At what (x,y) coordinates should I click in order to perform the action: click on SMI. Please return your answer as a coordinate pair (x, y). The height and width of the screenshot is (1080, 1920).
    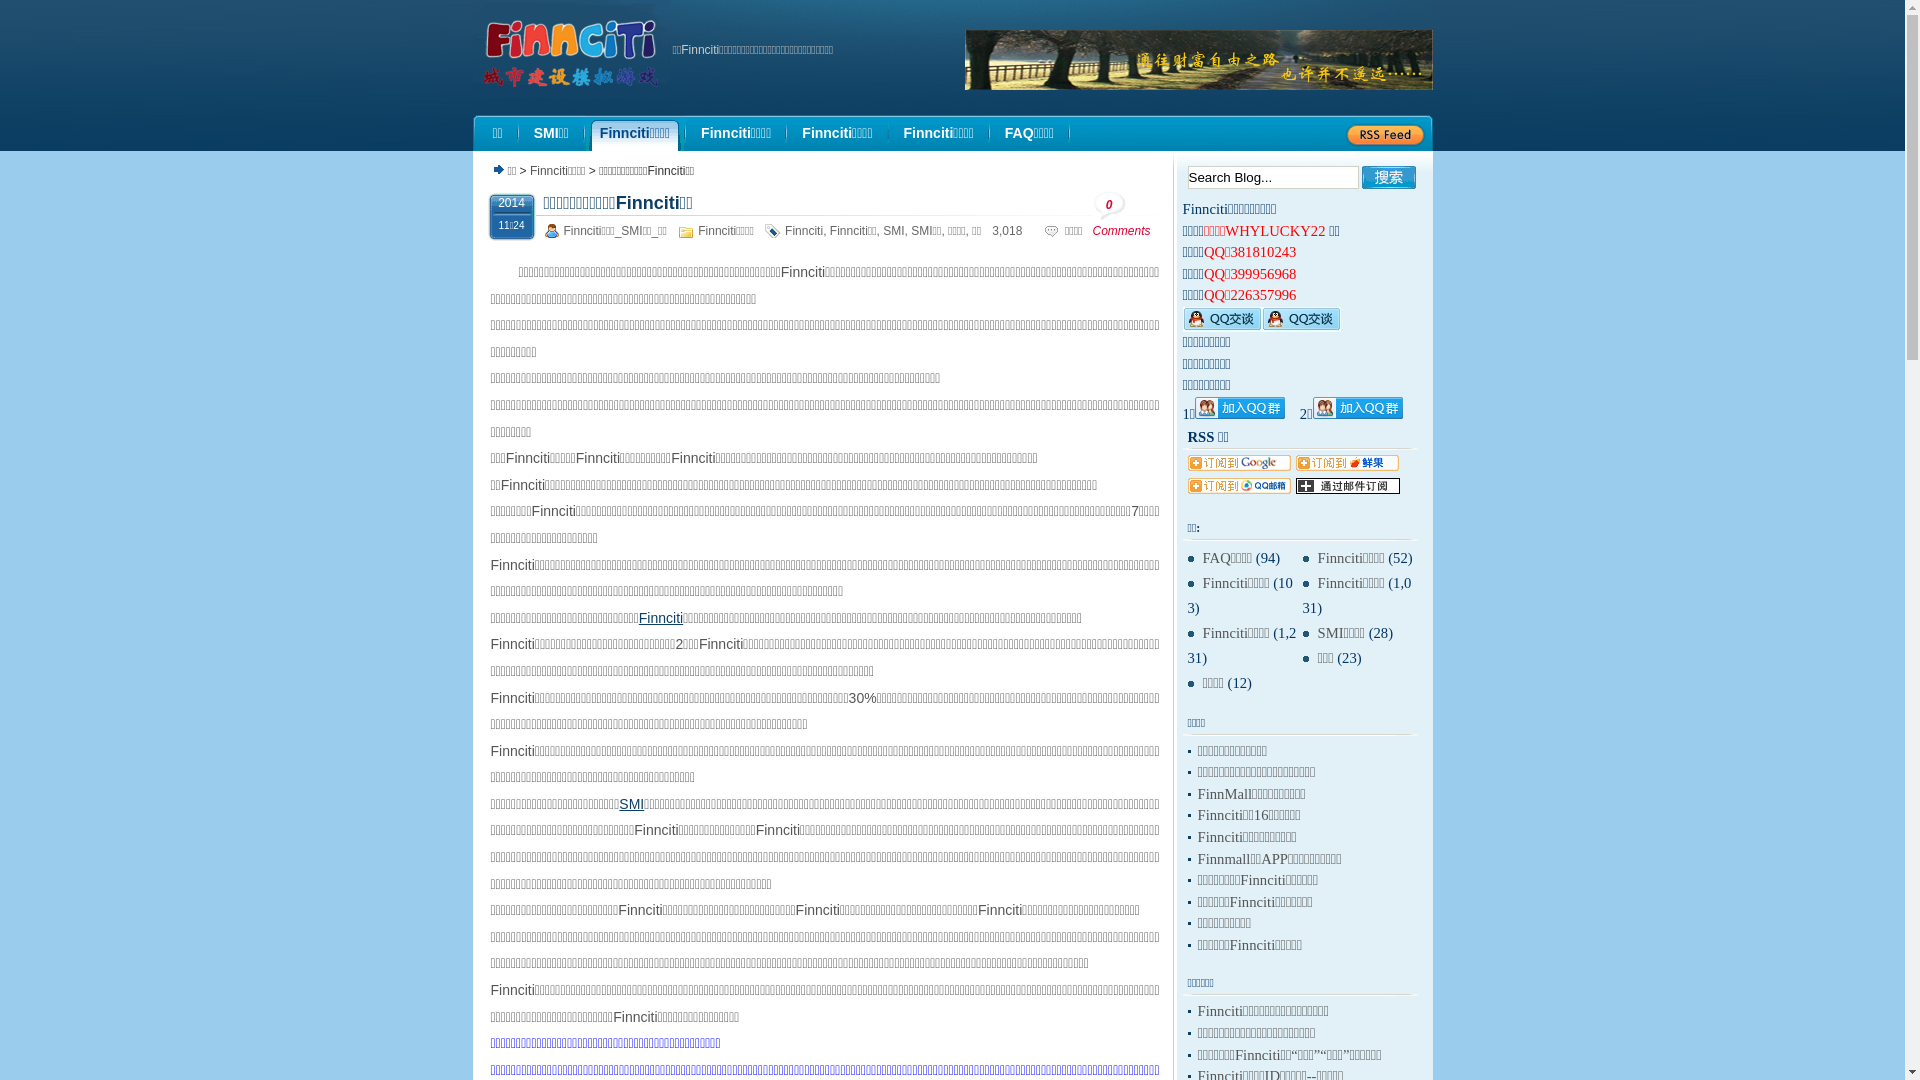
    Looking at the image, I should click on (632, 804).